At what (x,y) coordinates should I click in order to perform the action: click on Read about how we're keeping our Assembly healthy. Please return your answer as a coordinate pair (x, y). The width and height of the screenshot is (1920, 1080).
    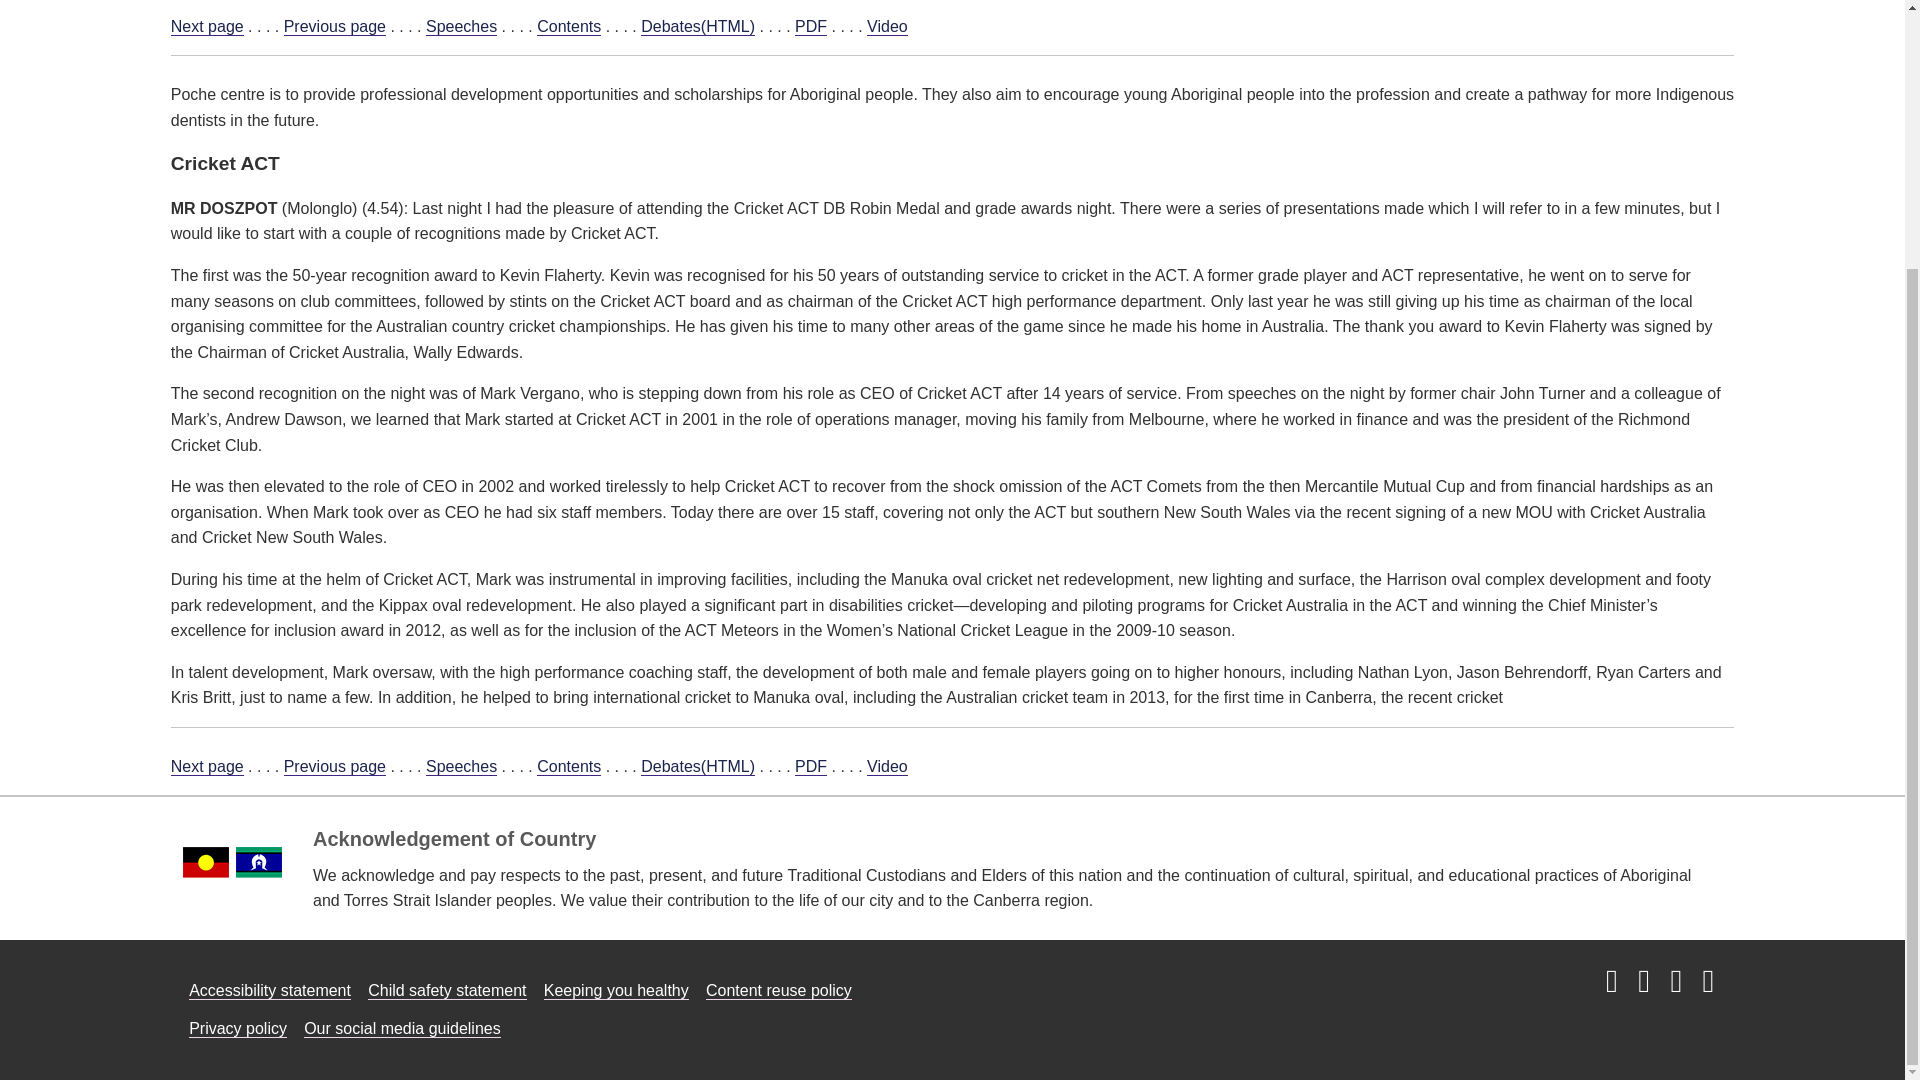
    Looking at the image, I should click on (616, 990).